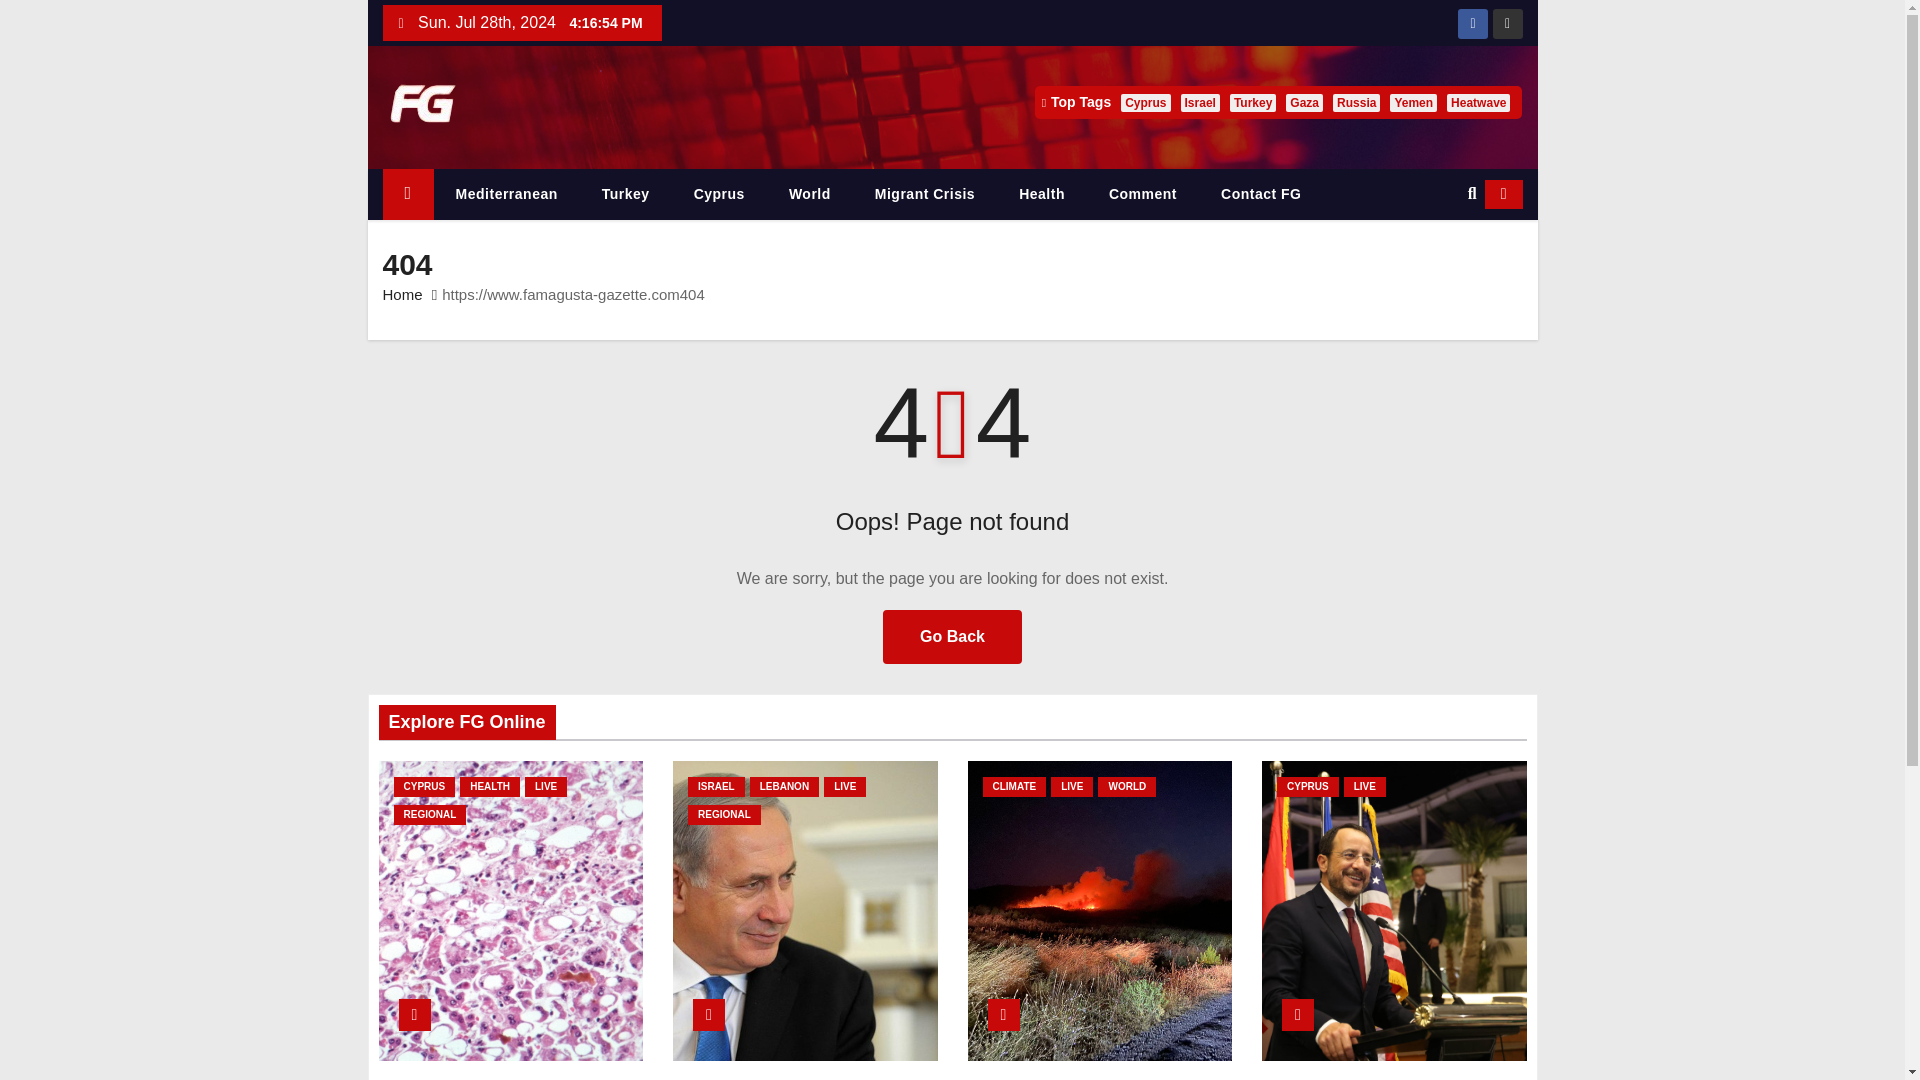 This screenshot has height=1080, width=1920. I want to click on REGIONAL, so click(430, 814).